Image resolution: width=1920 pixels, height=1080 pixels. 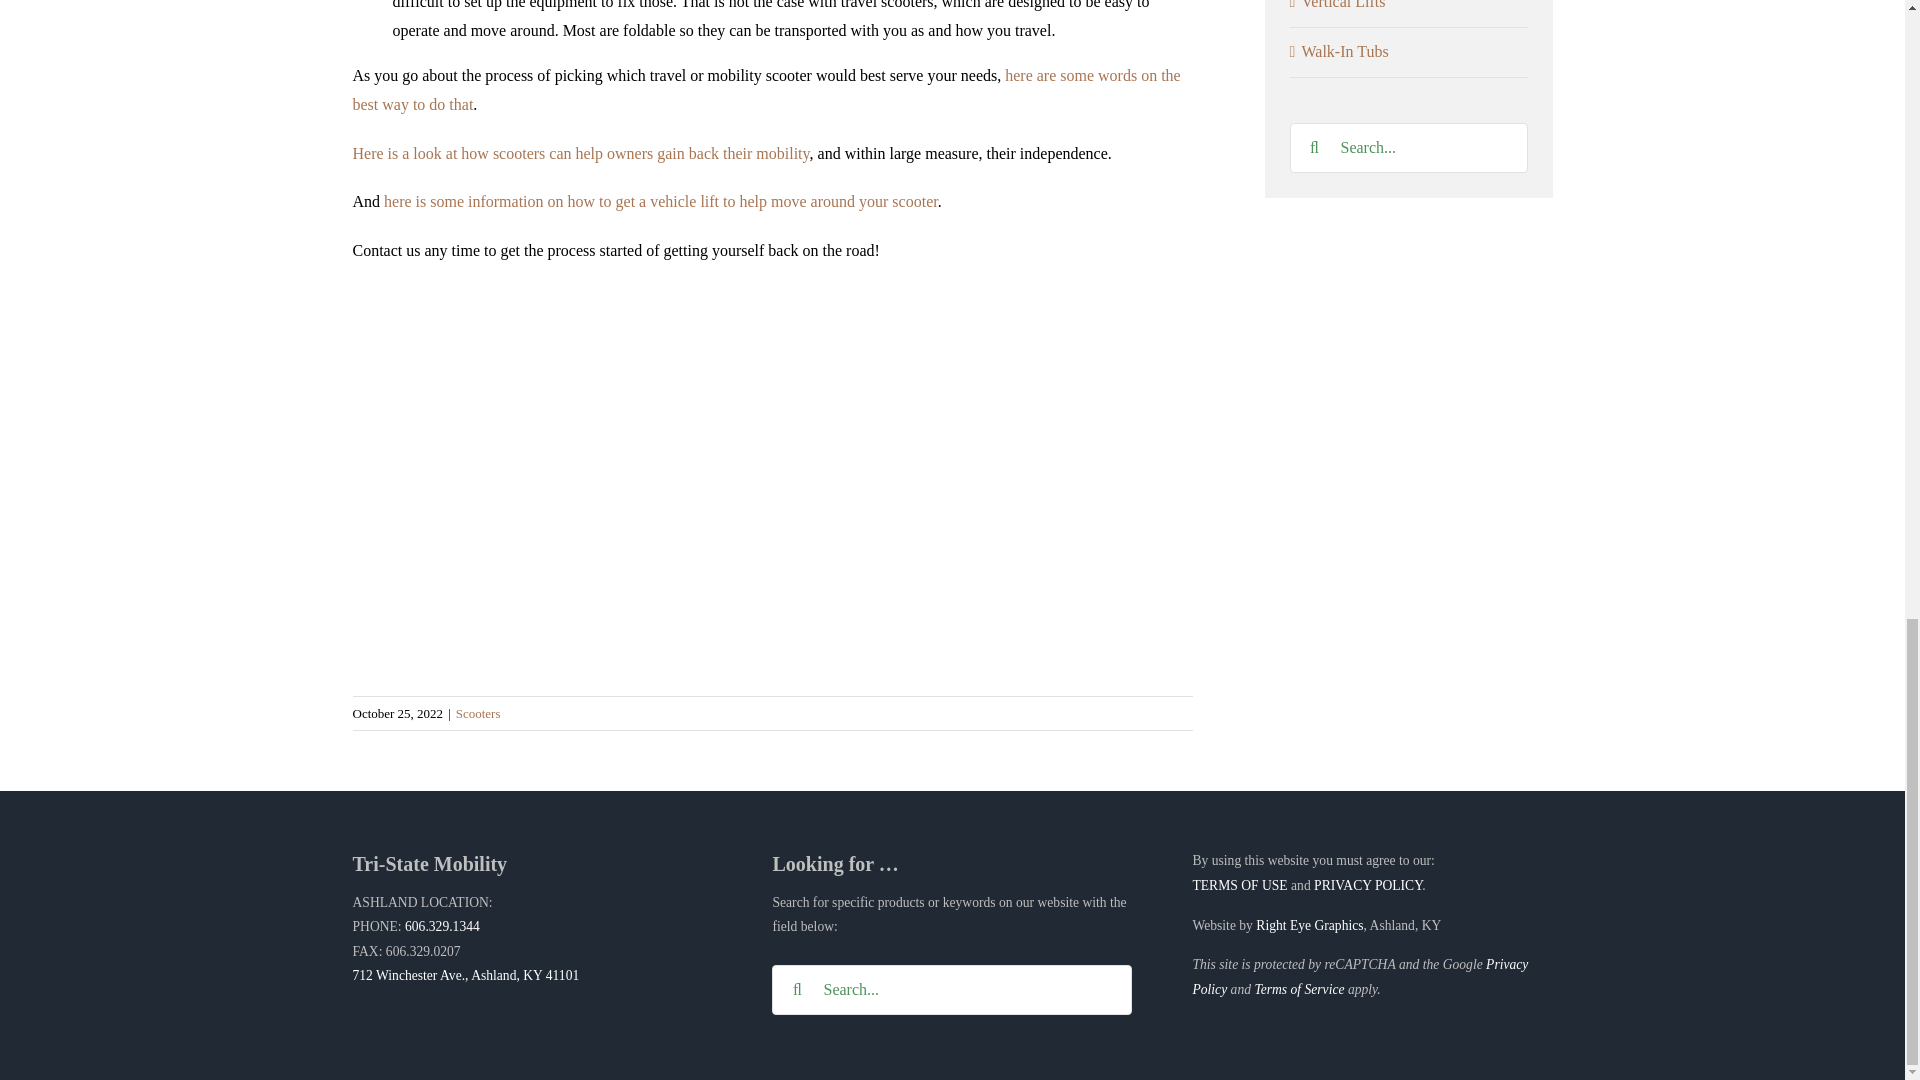 What do you see at coordinates (1410, 52) in the screenshot?
I see `Walk-In Tubs` at bounding box center [1410, 52].